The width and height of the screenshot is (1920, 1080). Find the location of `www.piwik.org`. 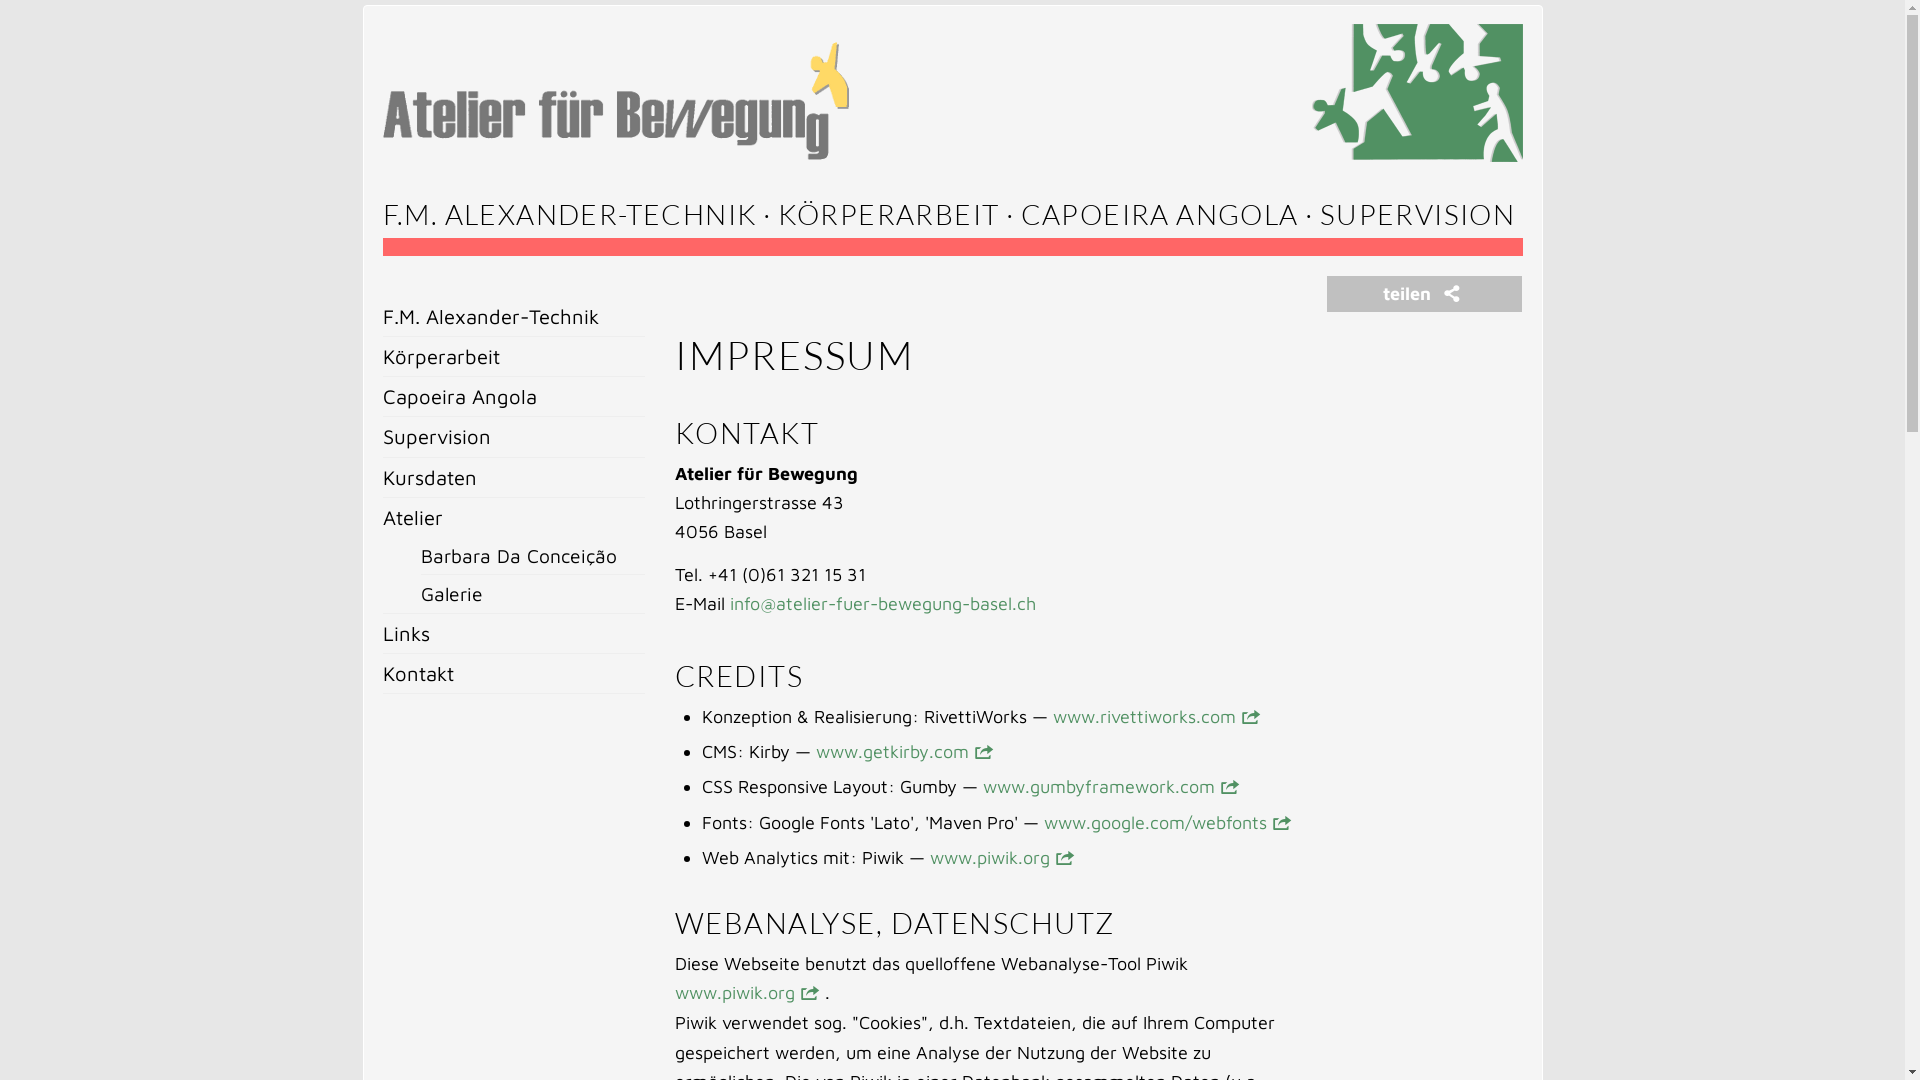

www.piwik.org is located at coordinates (990, 858).